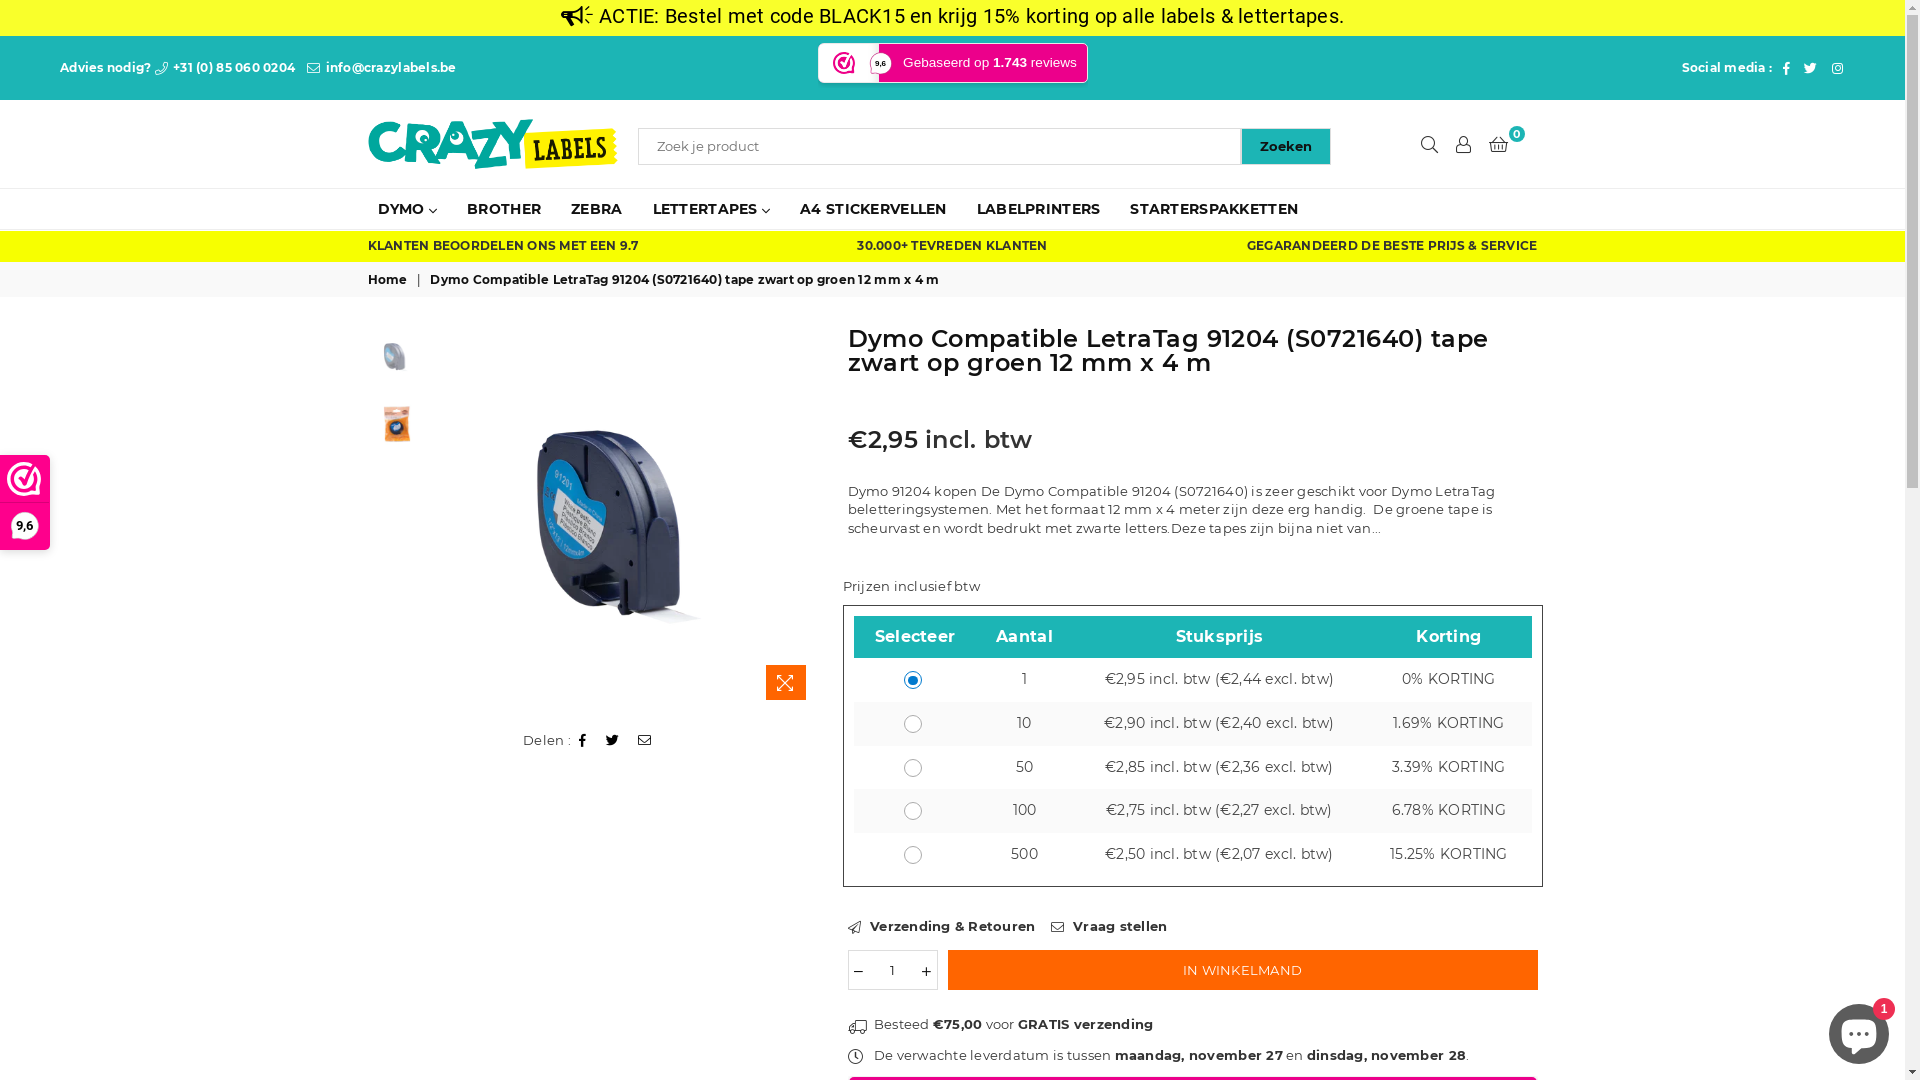 This screenshot has height=1080, width=1920. I want to click on BROTHER, so click(504, 209).